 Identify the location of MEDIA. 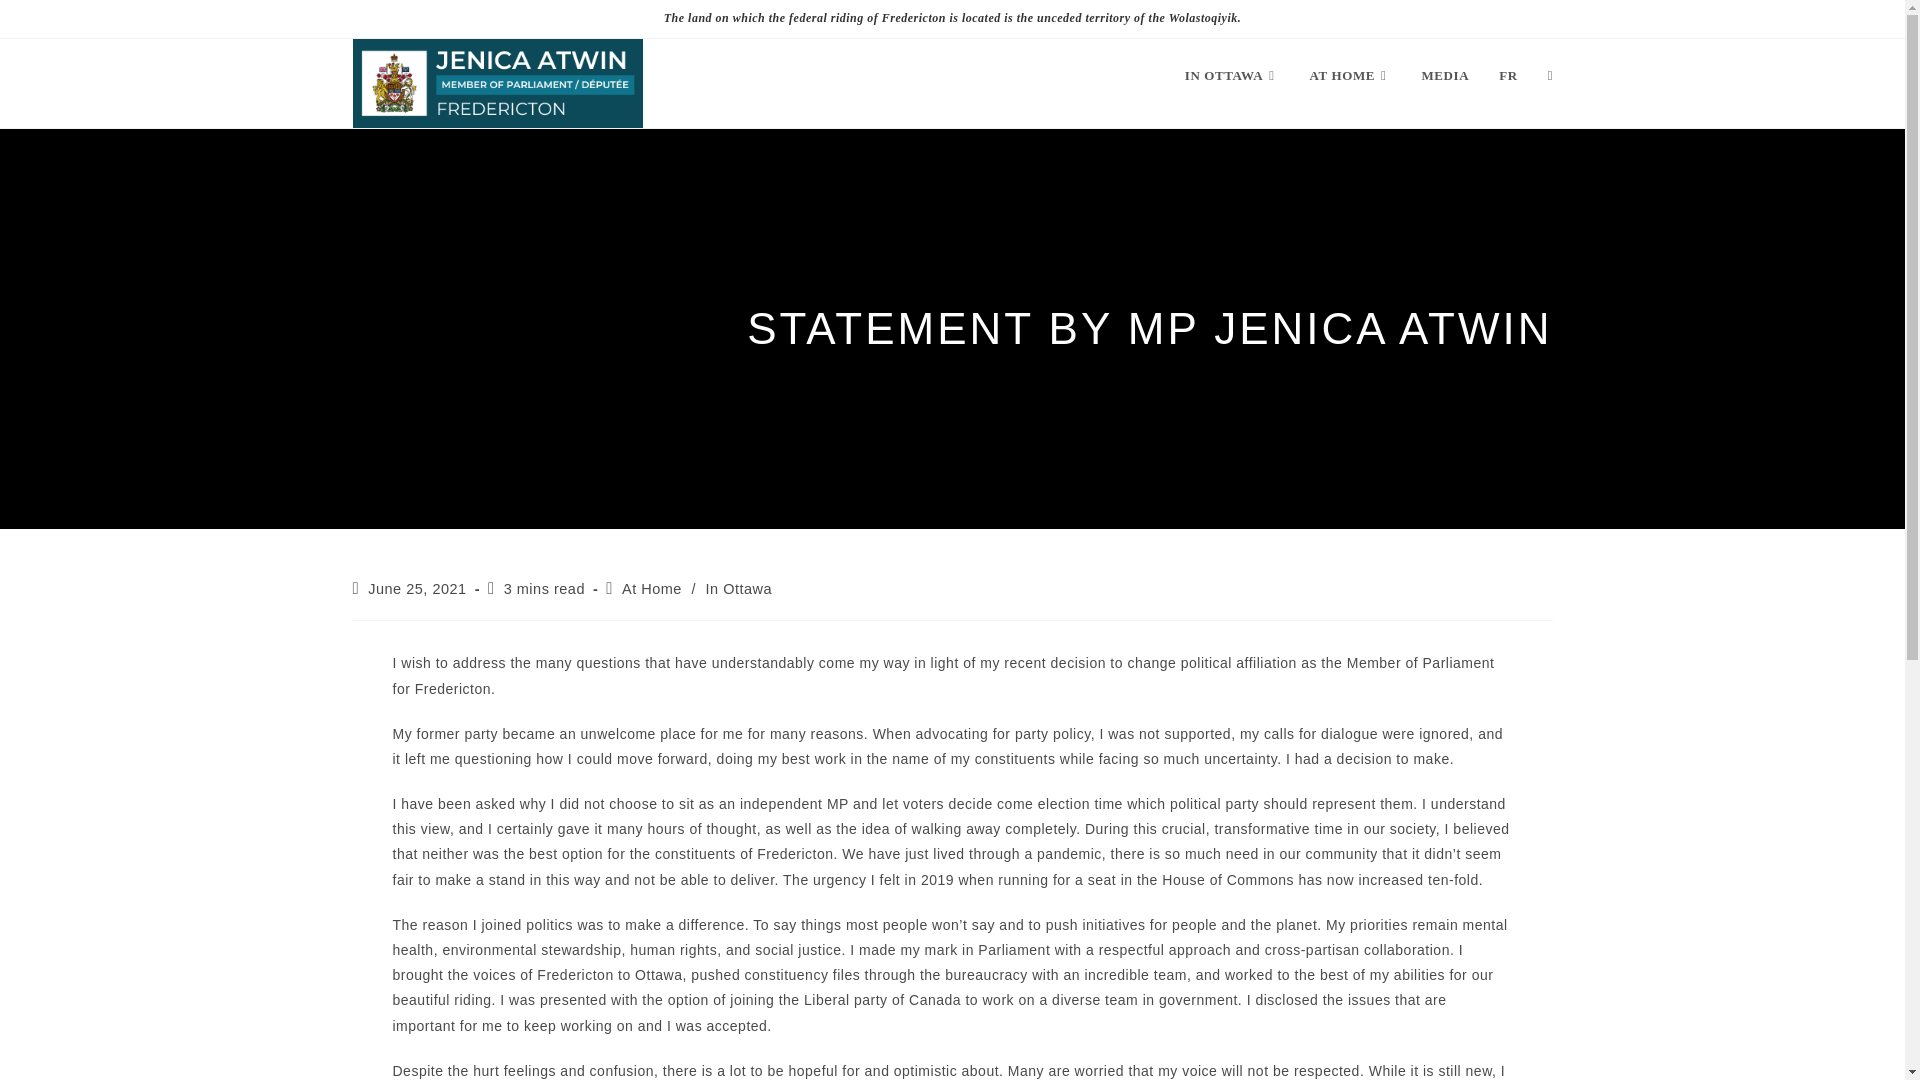
(1444, 76).